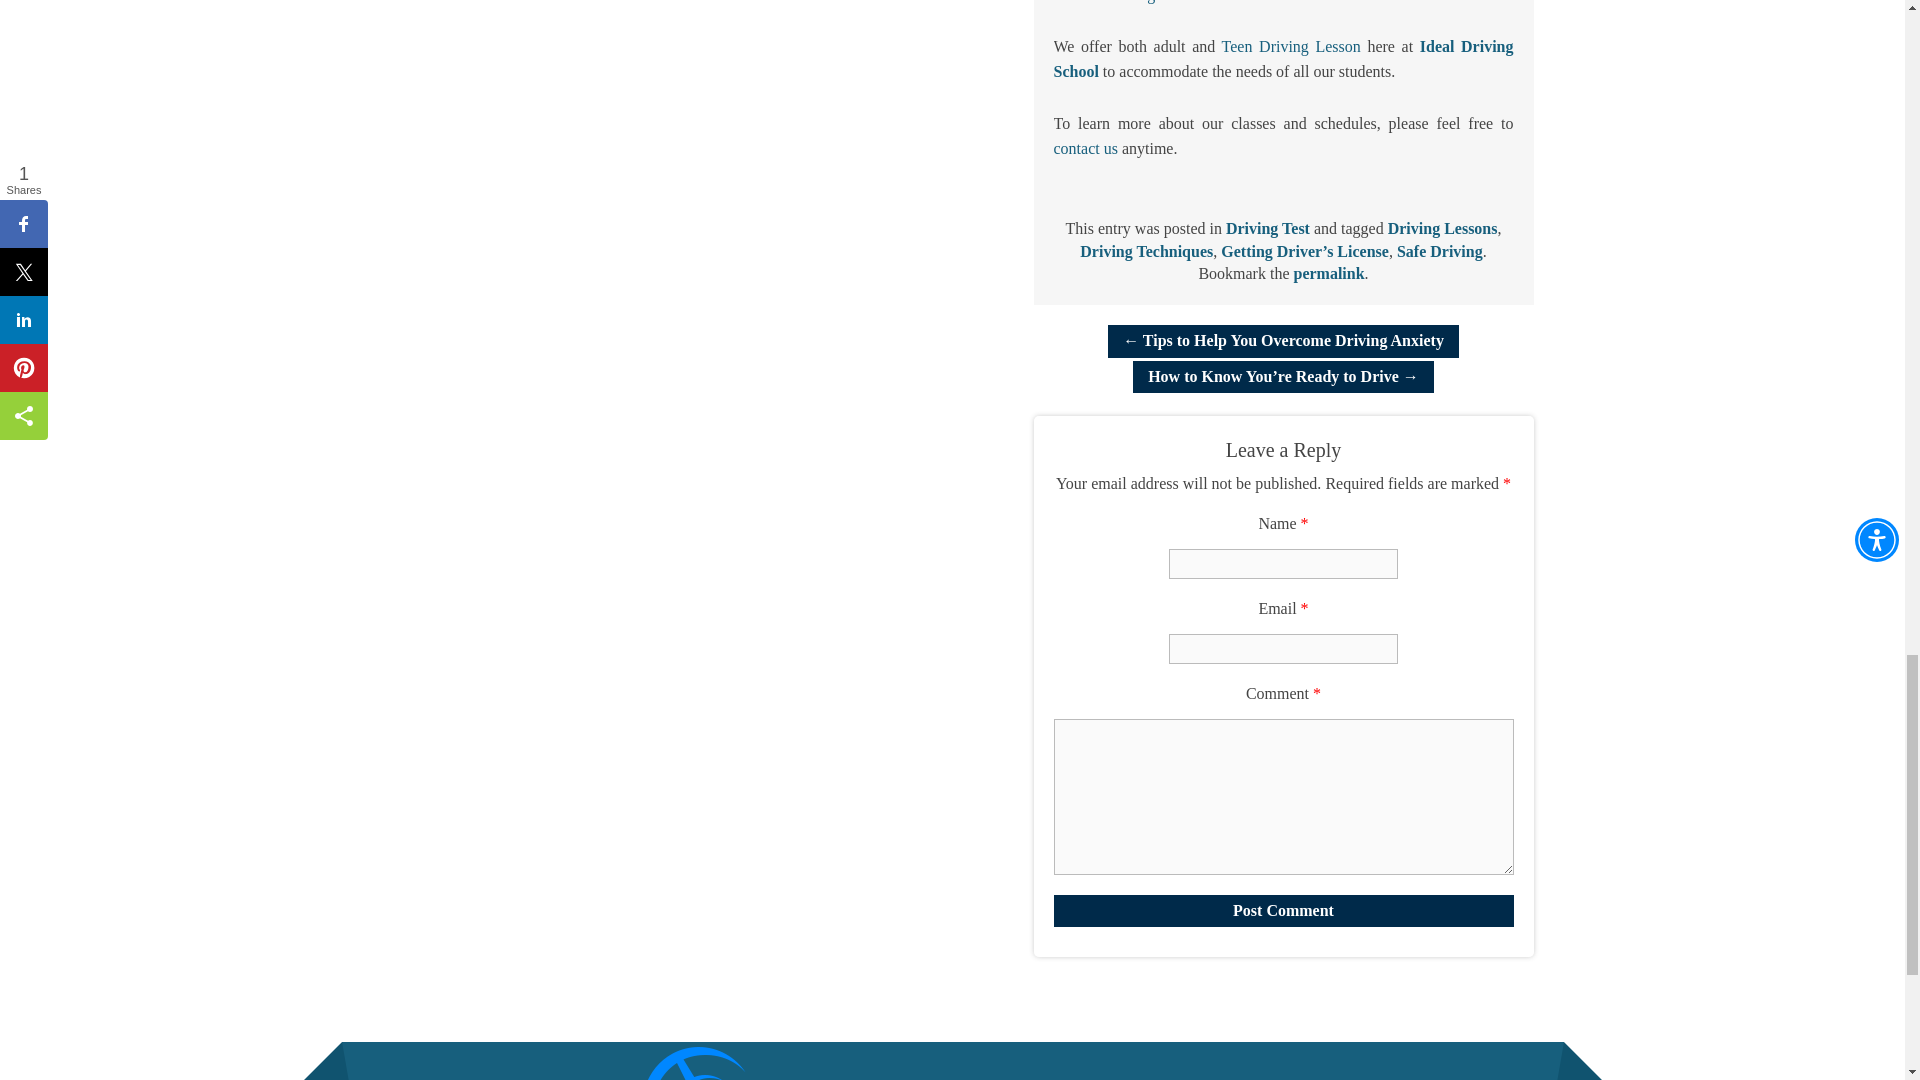 Image resolution: width=1920 pixels, height=1080 pixels. Describe the element at coordinates (1284, 910) in the screenshot. I see `Post Comment` at that location.